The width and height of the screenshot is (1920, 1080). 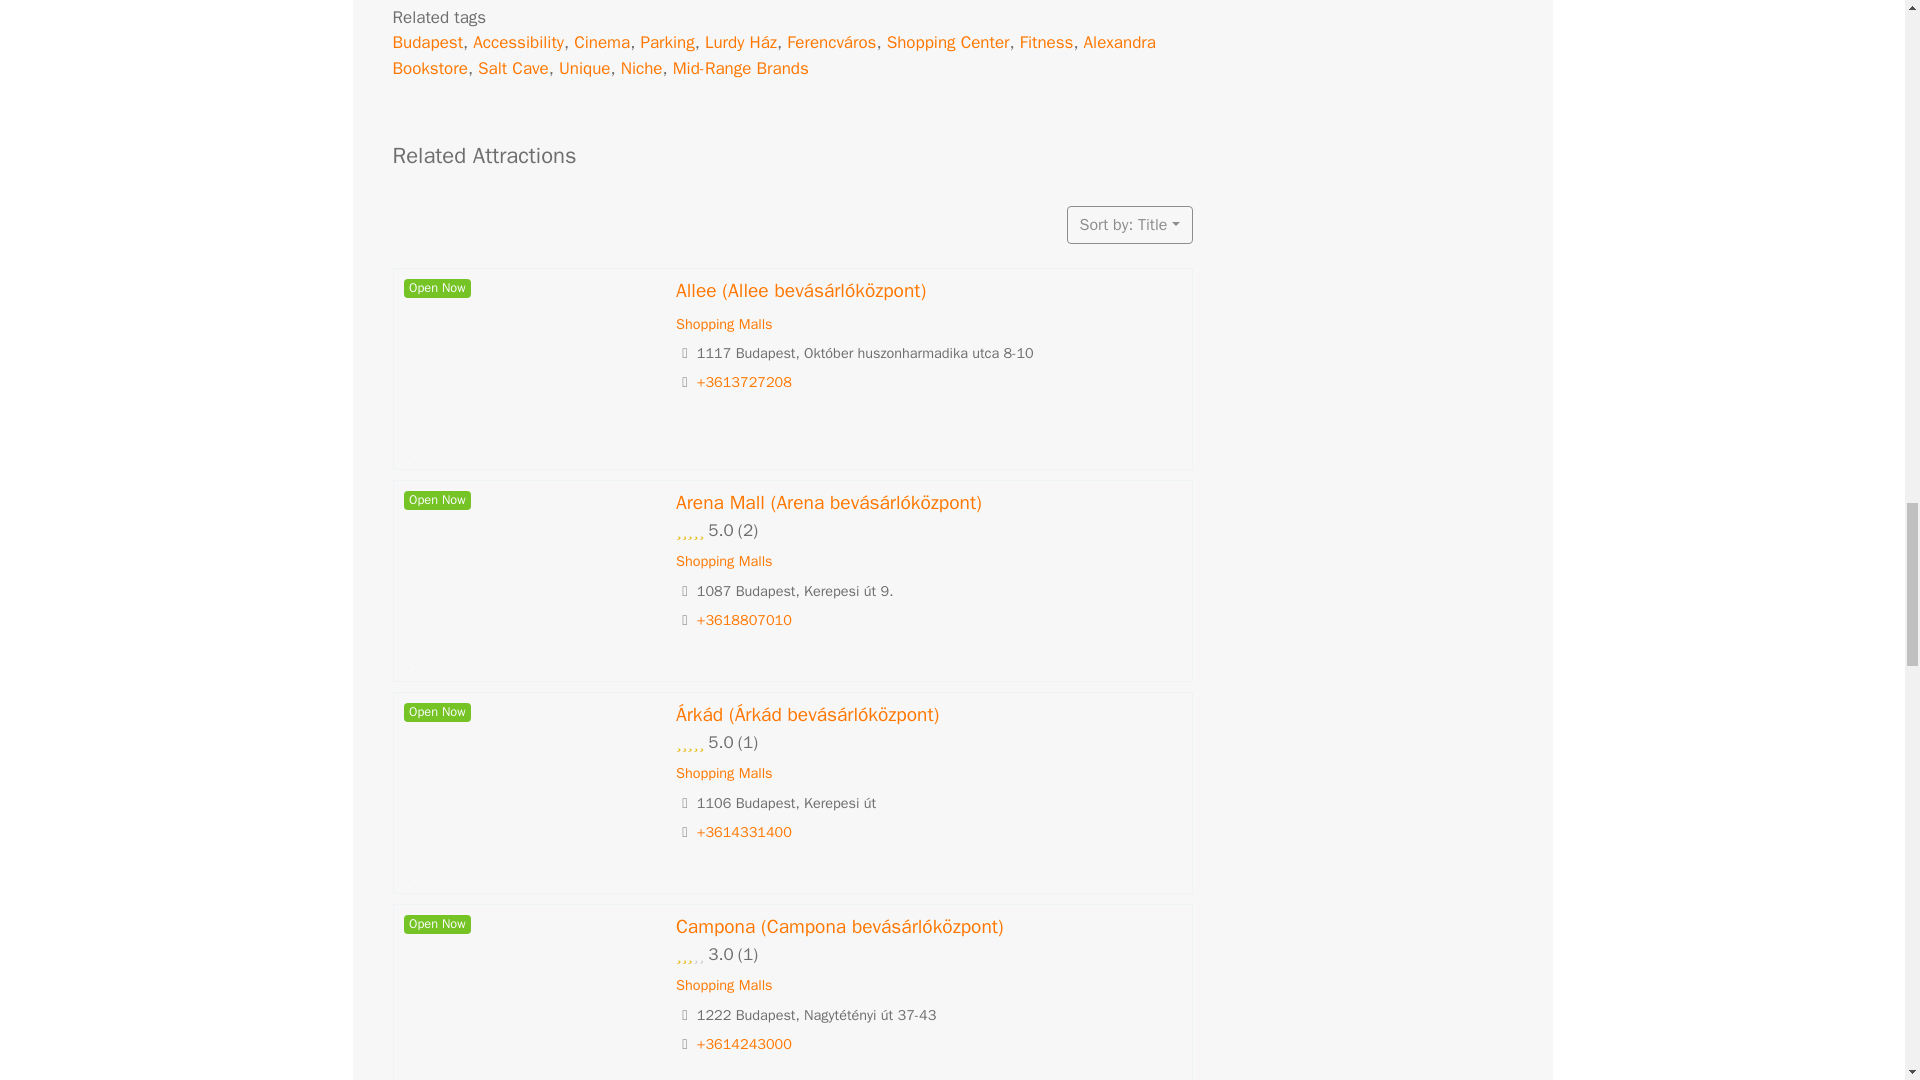 I want to click on Cinema, so click(x=602, y=42).